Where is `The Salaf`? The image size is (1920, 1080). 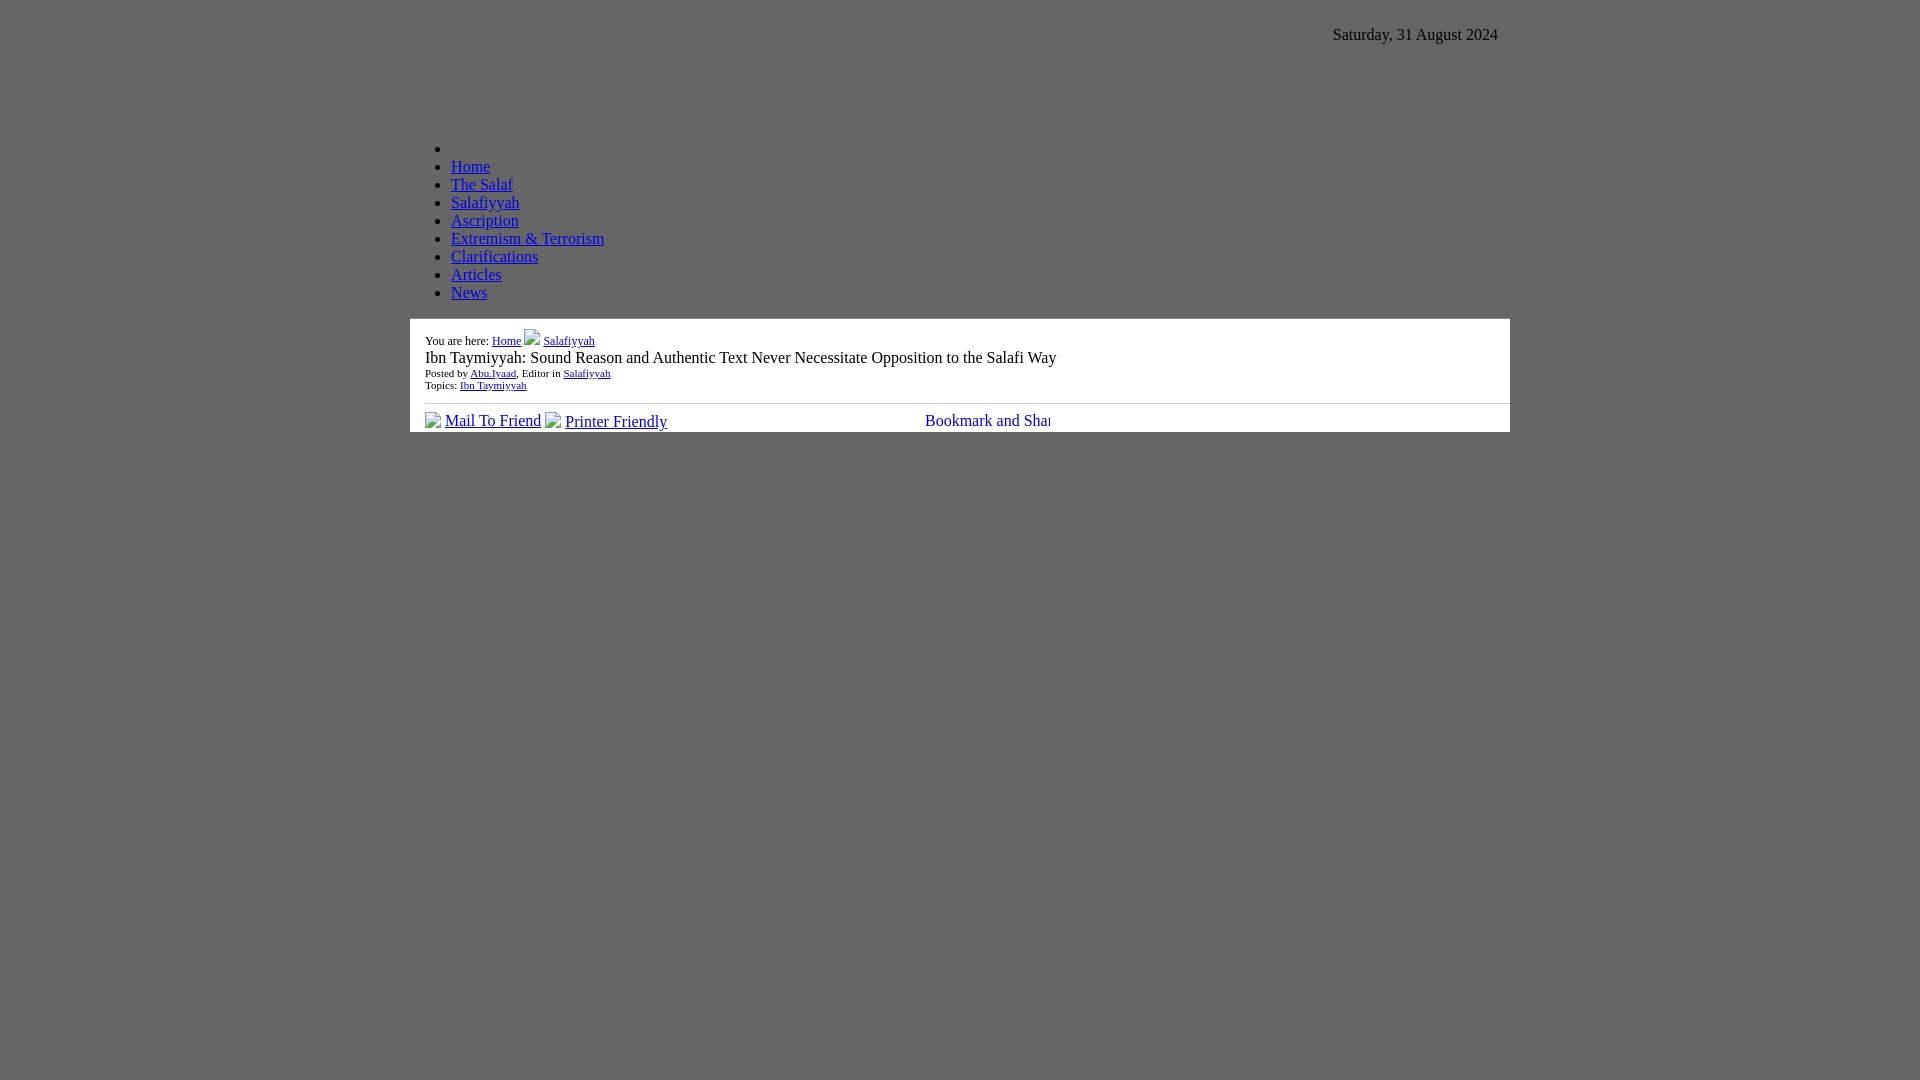 The Salaf is located at coordinates (482, 184).